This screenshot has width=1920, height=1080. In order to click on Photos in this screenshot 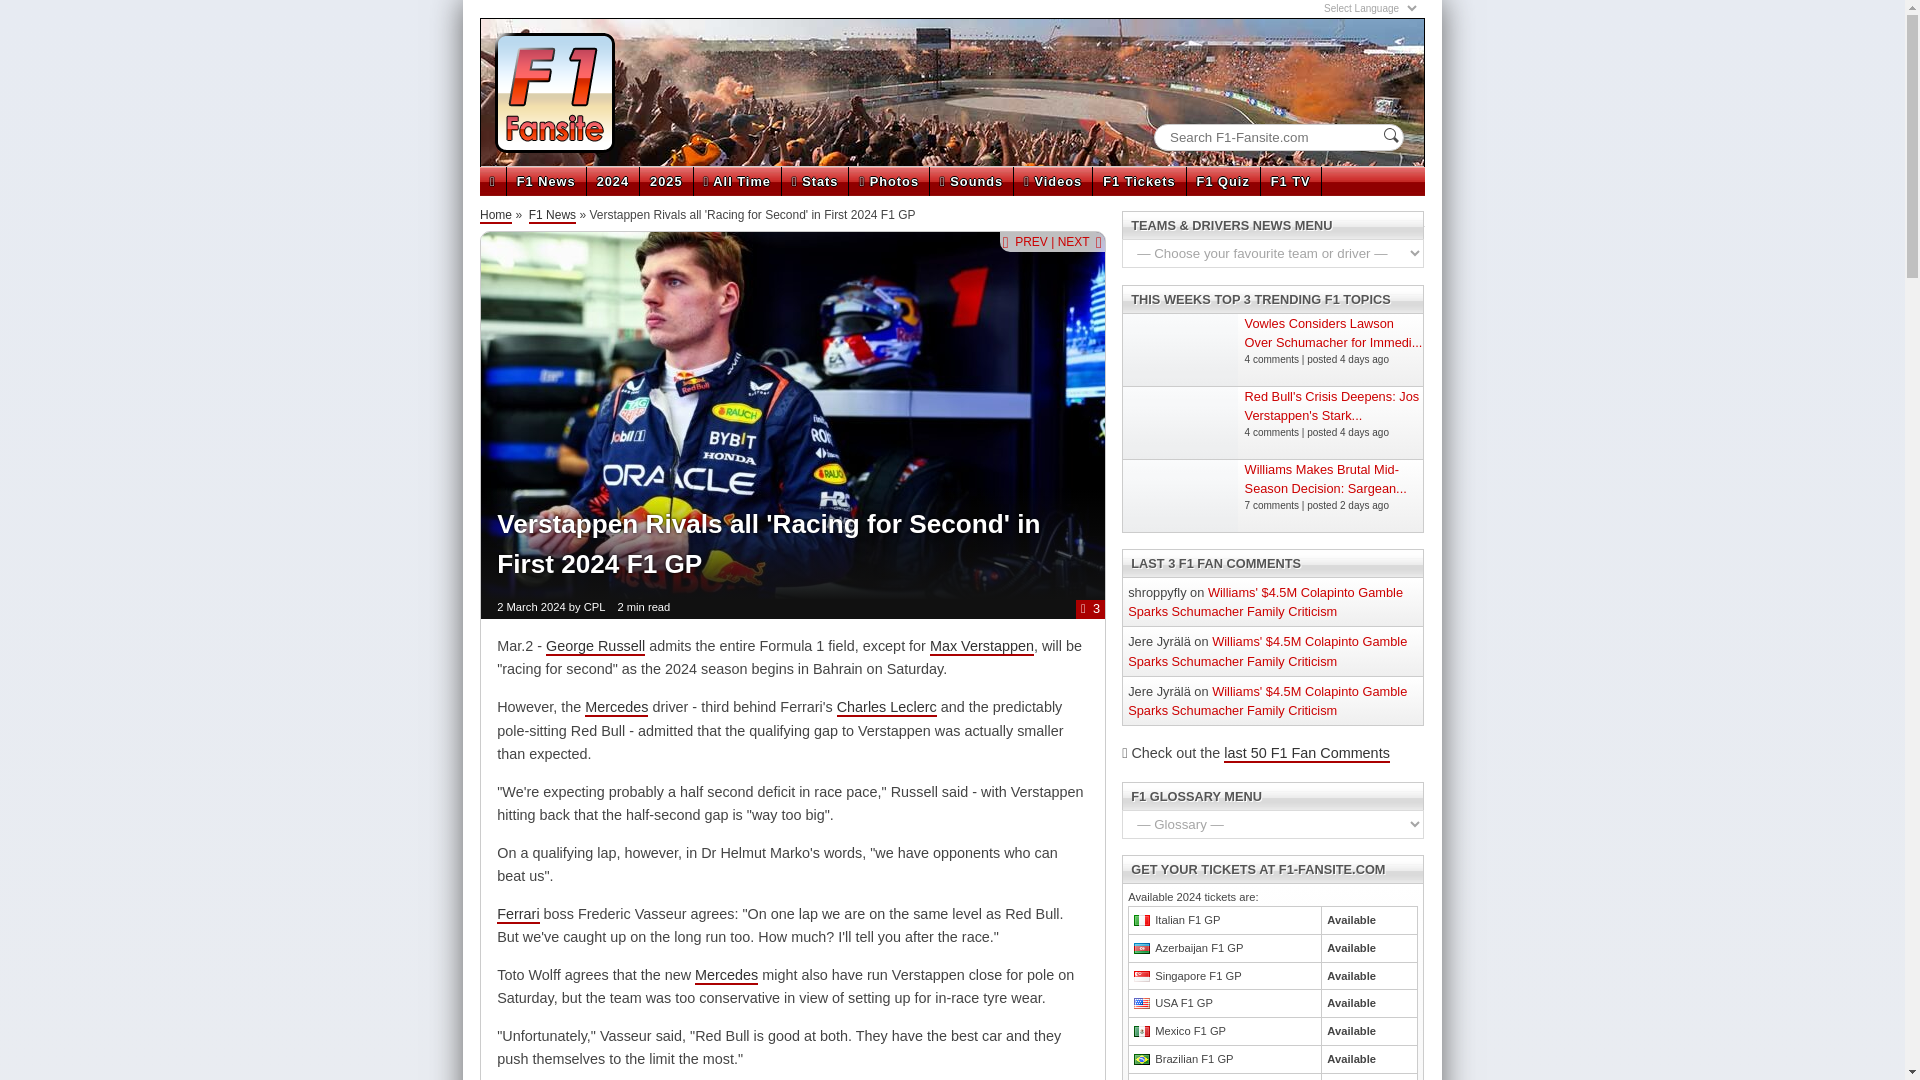, I will do `click(888, 181)`.